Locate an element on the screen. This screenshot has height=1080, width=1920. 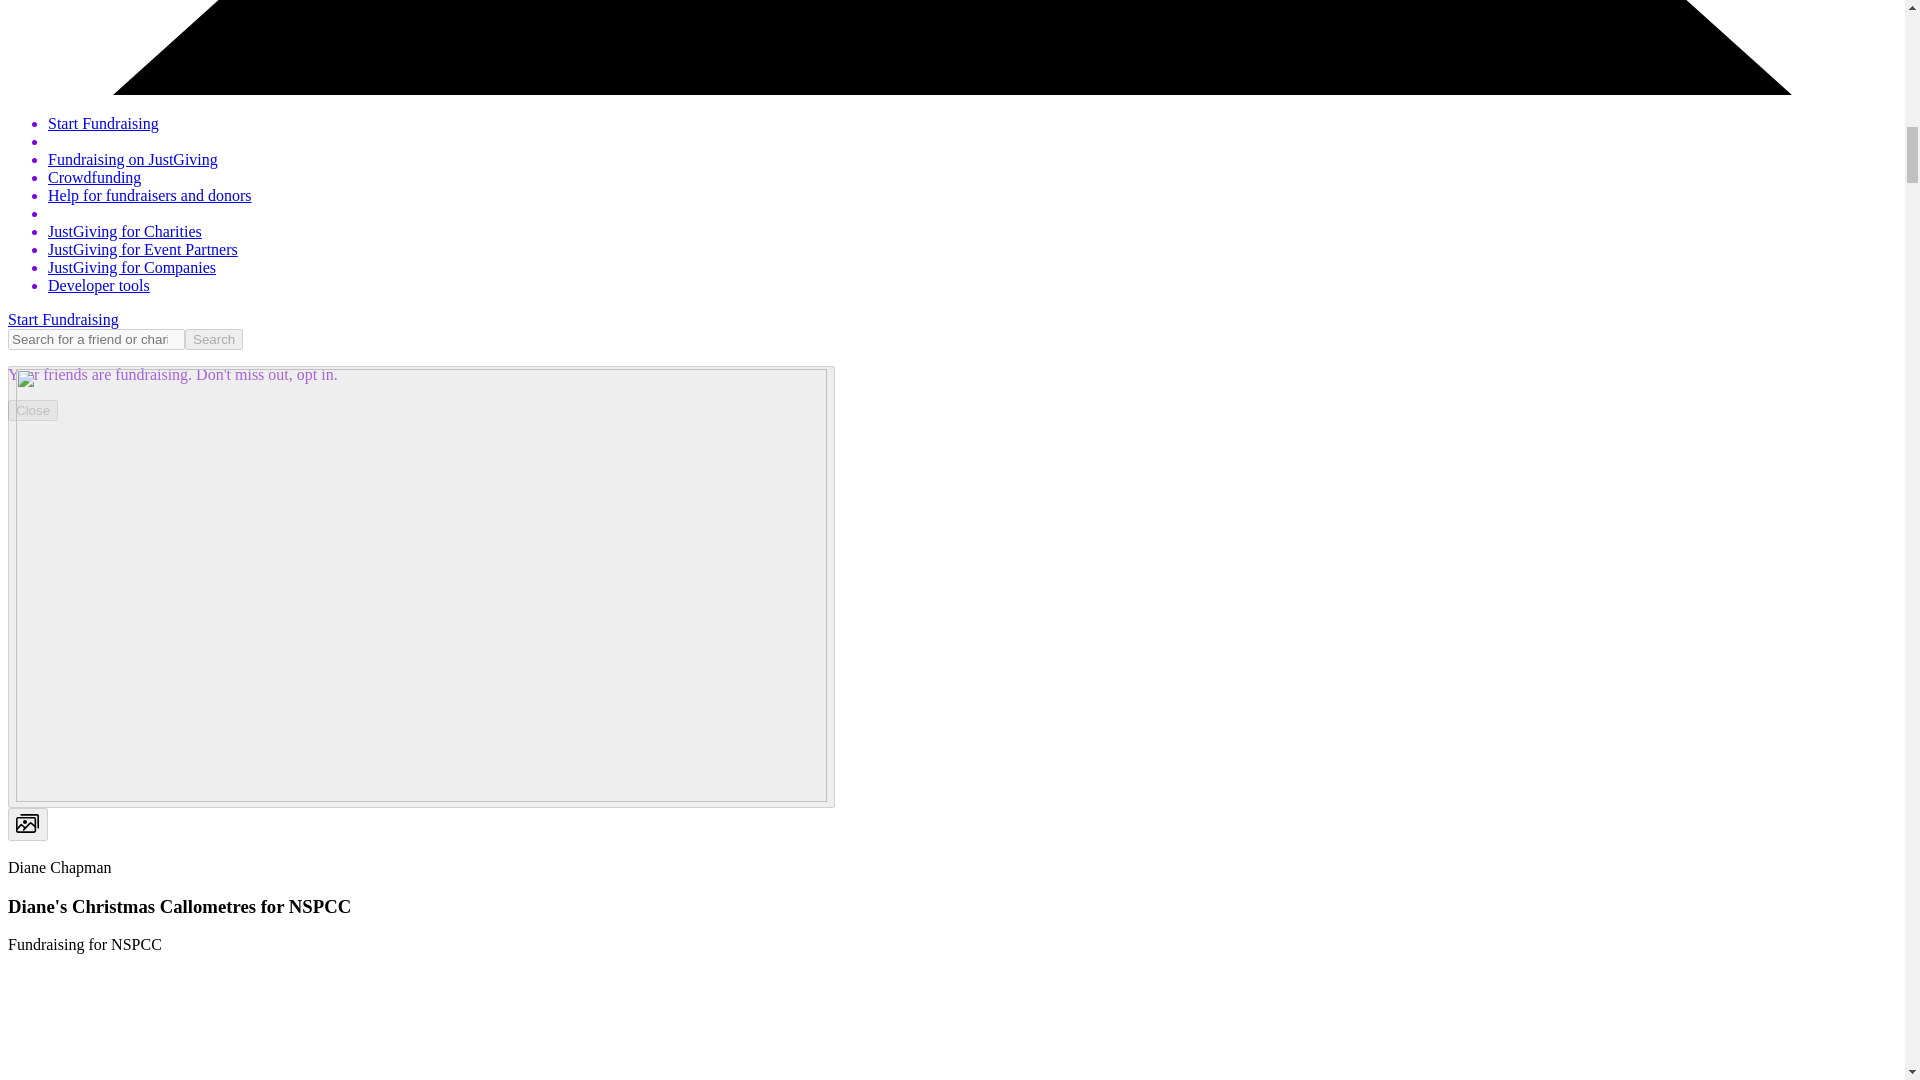
Search is located at coordinates (214, 339).